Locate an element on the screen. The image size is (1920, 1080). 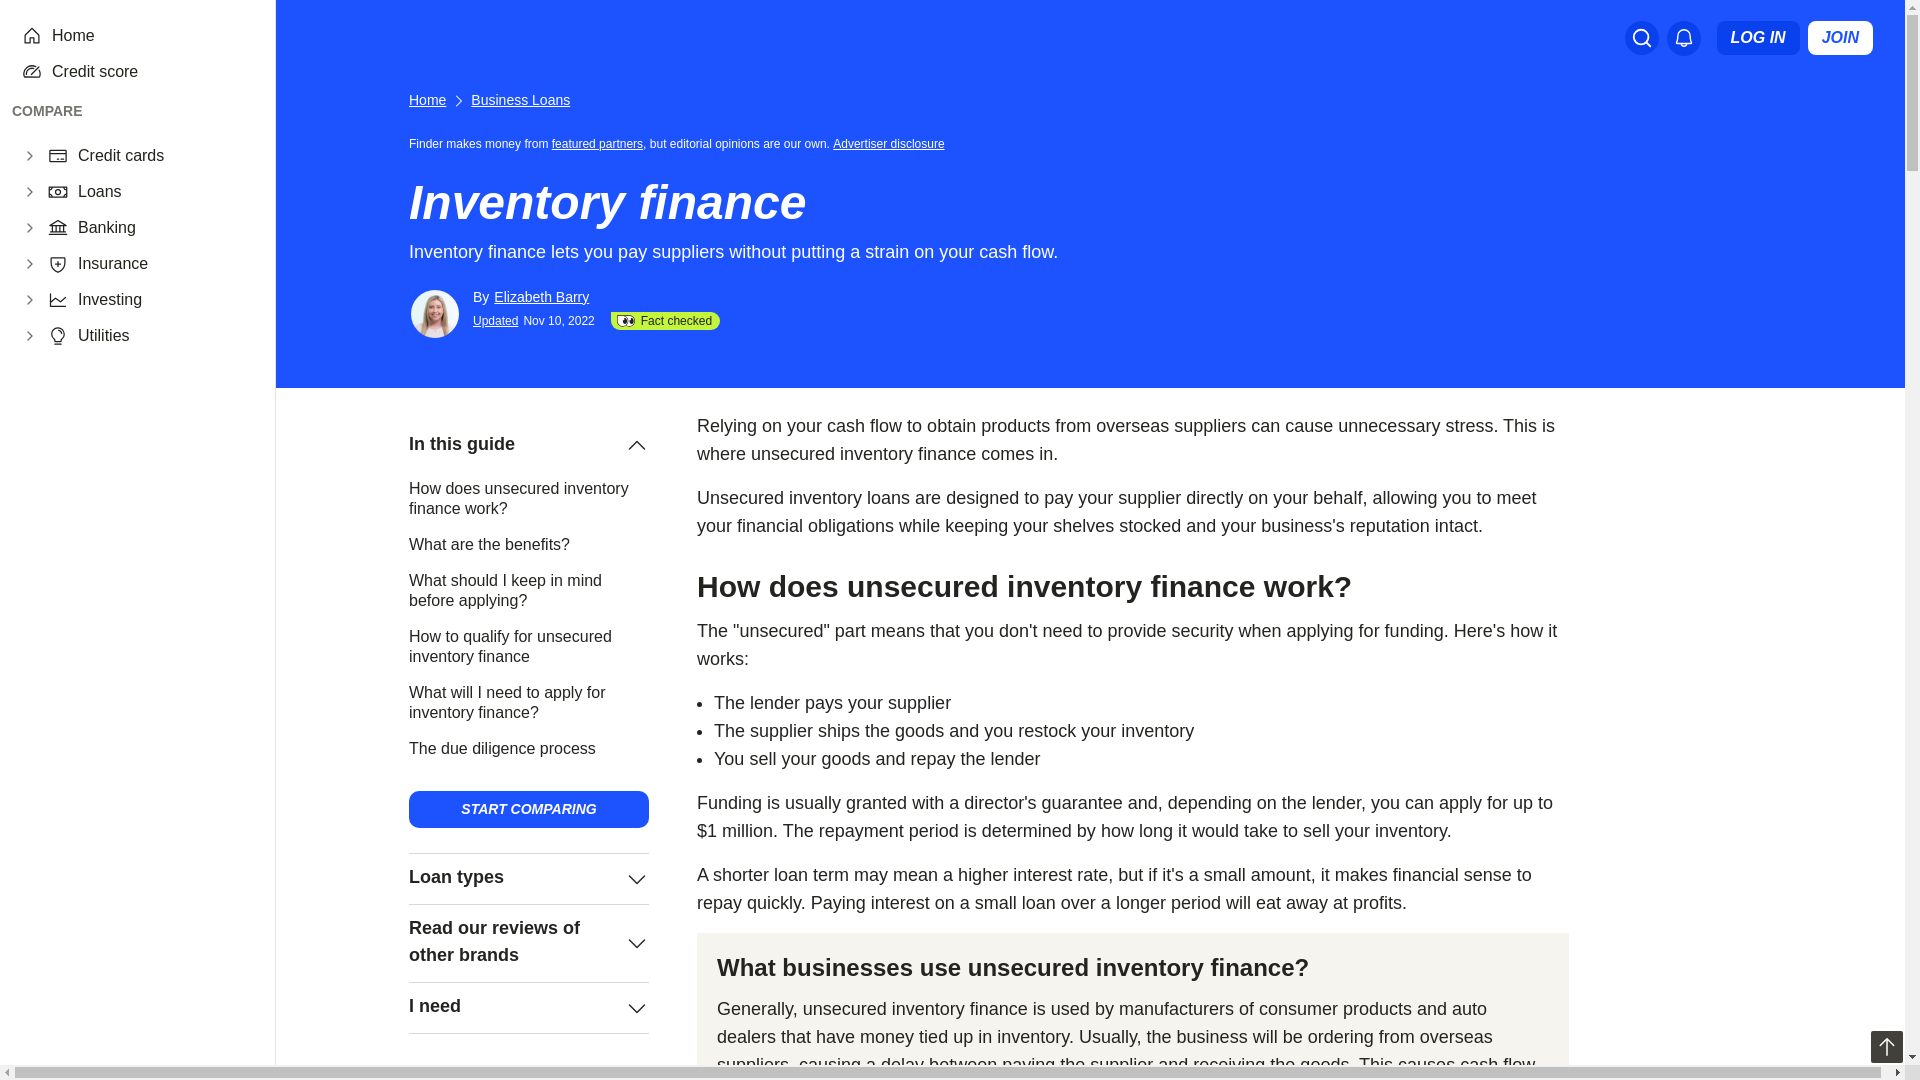
Credit cards is located at coordinates (164, 156).